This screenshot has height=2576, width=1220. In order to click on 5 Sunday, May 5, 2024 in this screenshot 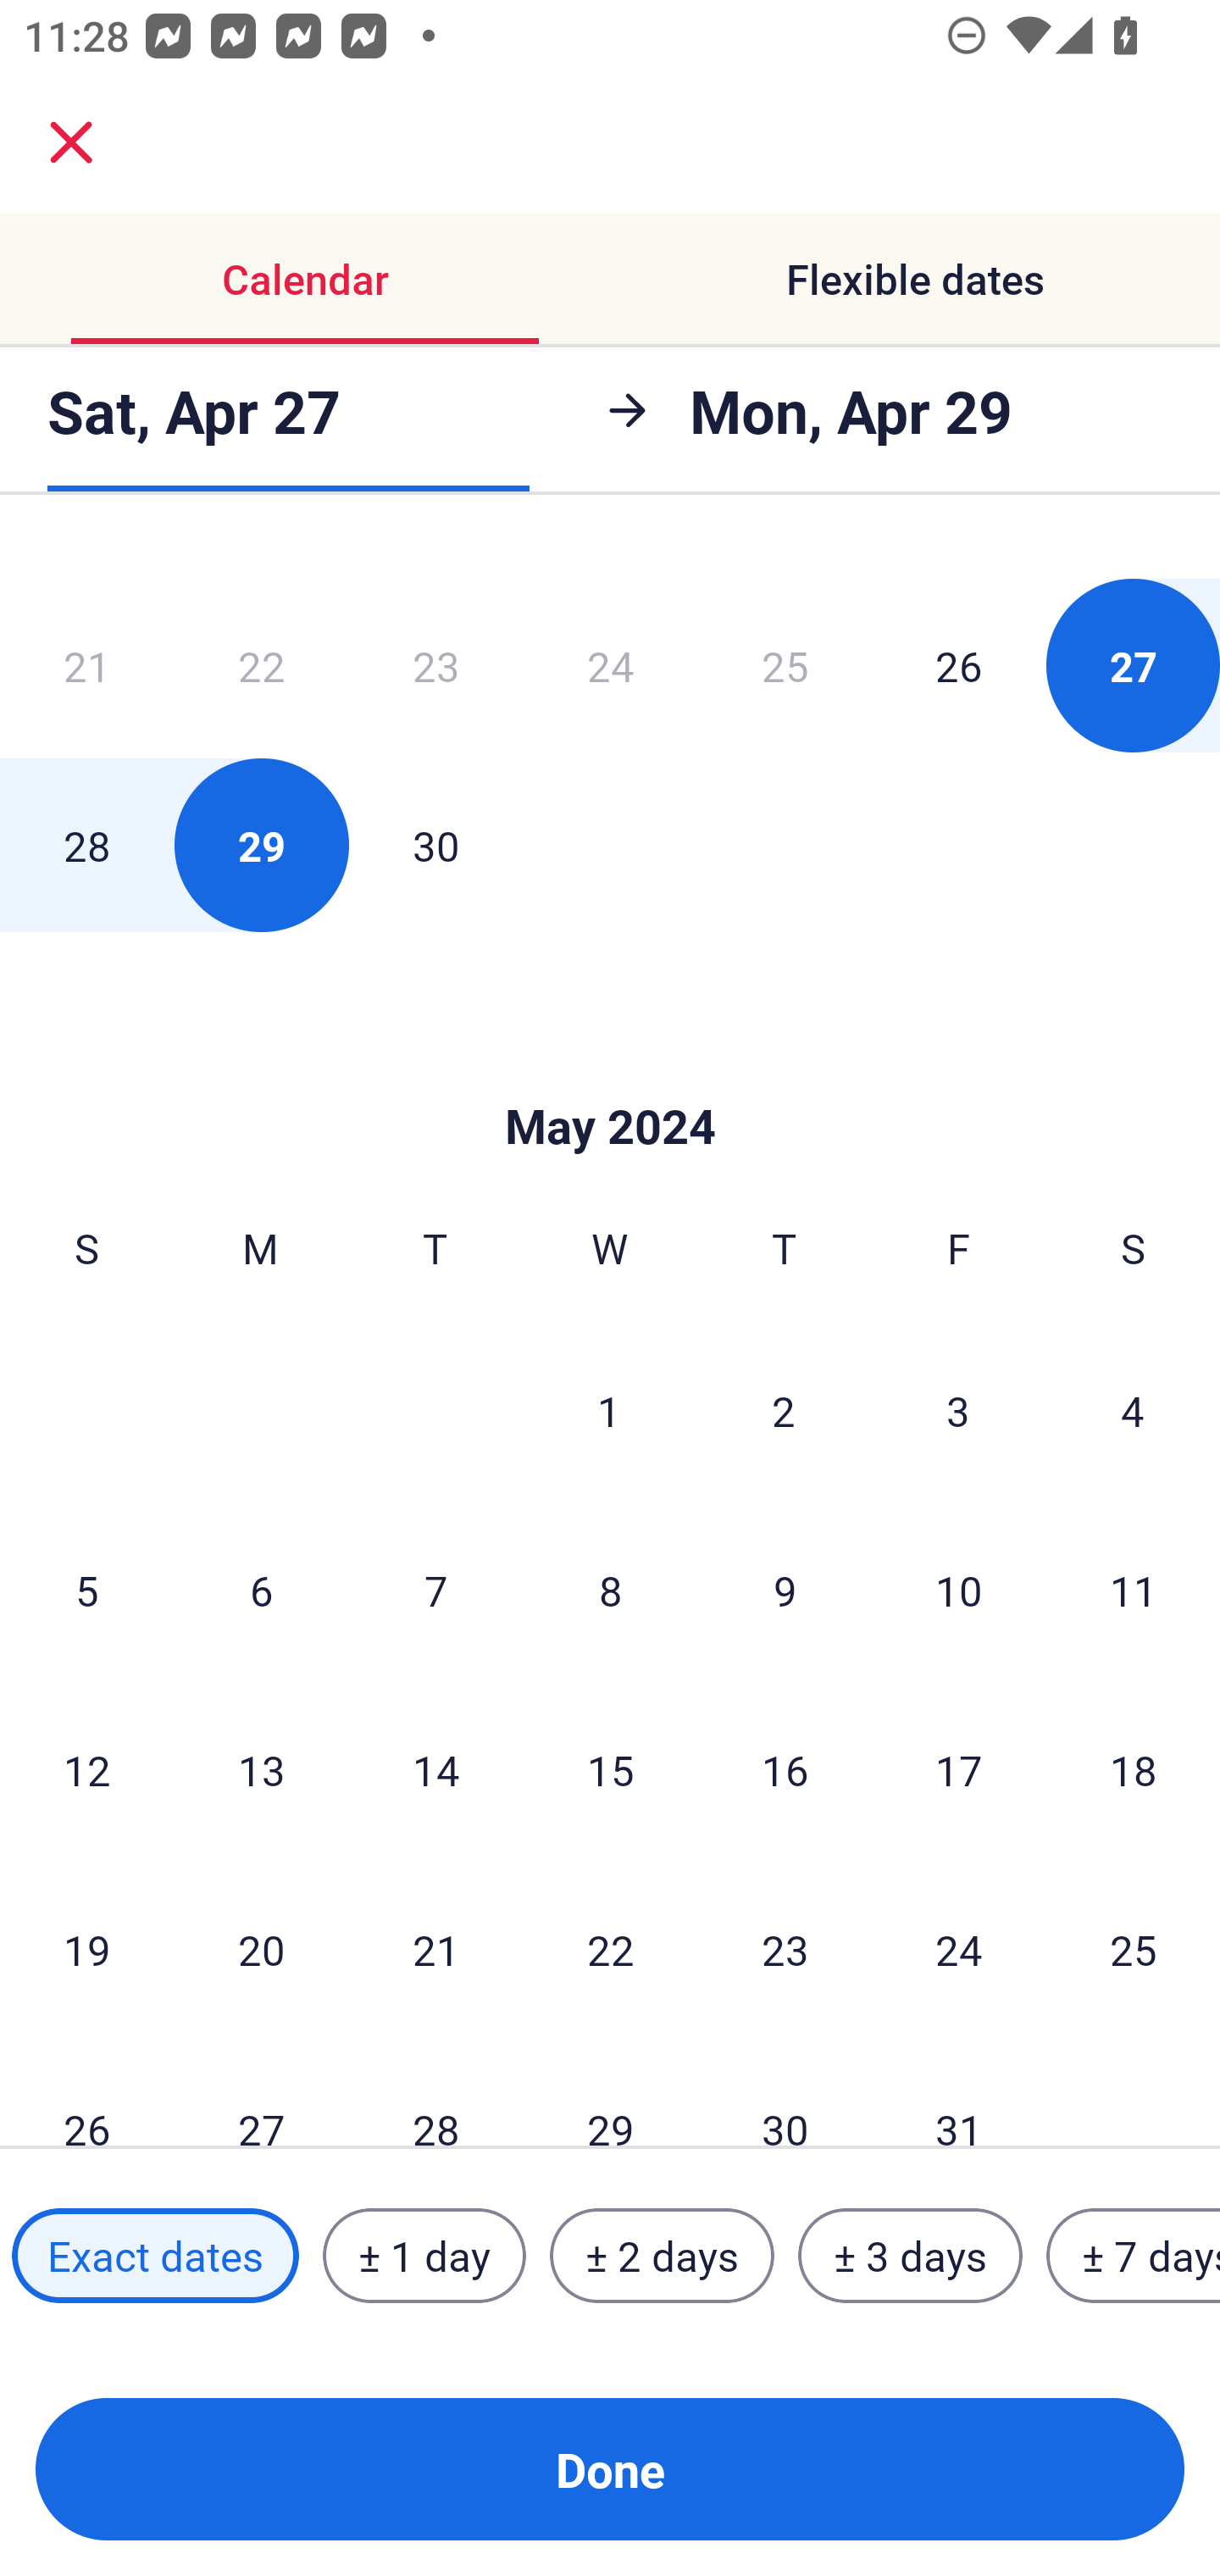, I will do `click(86, 1591)`.